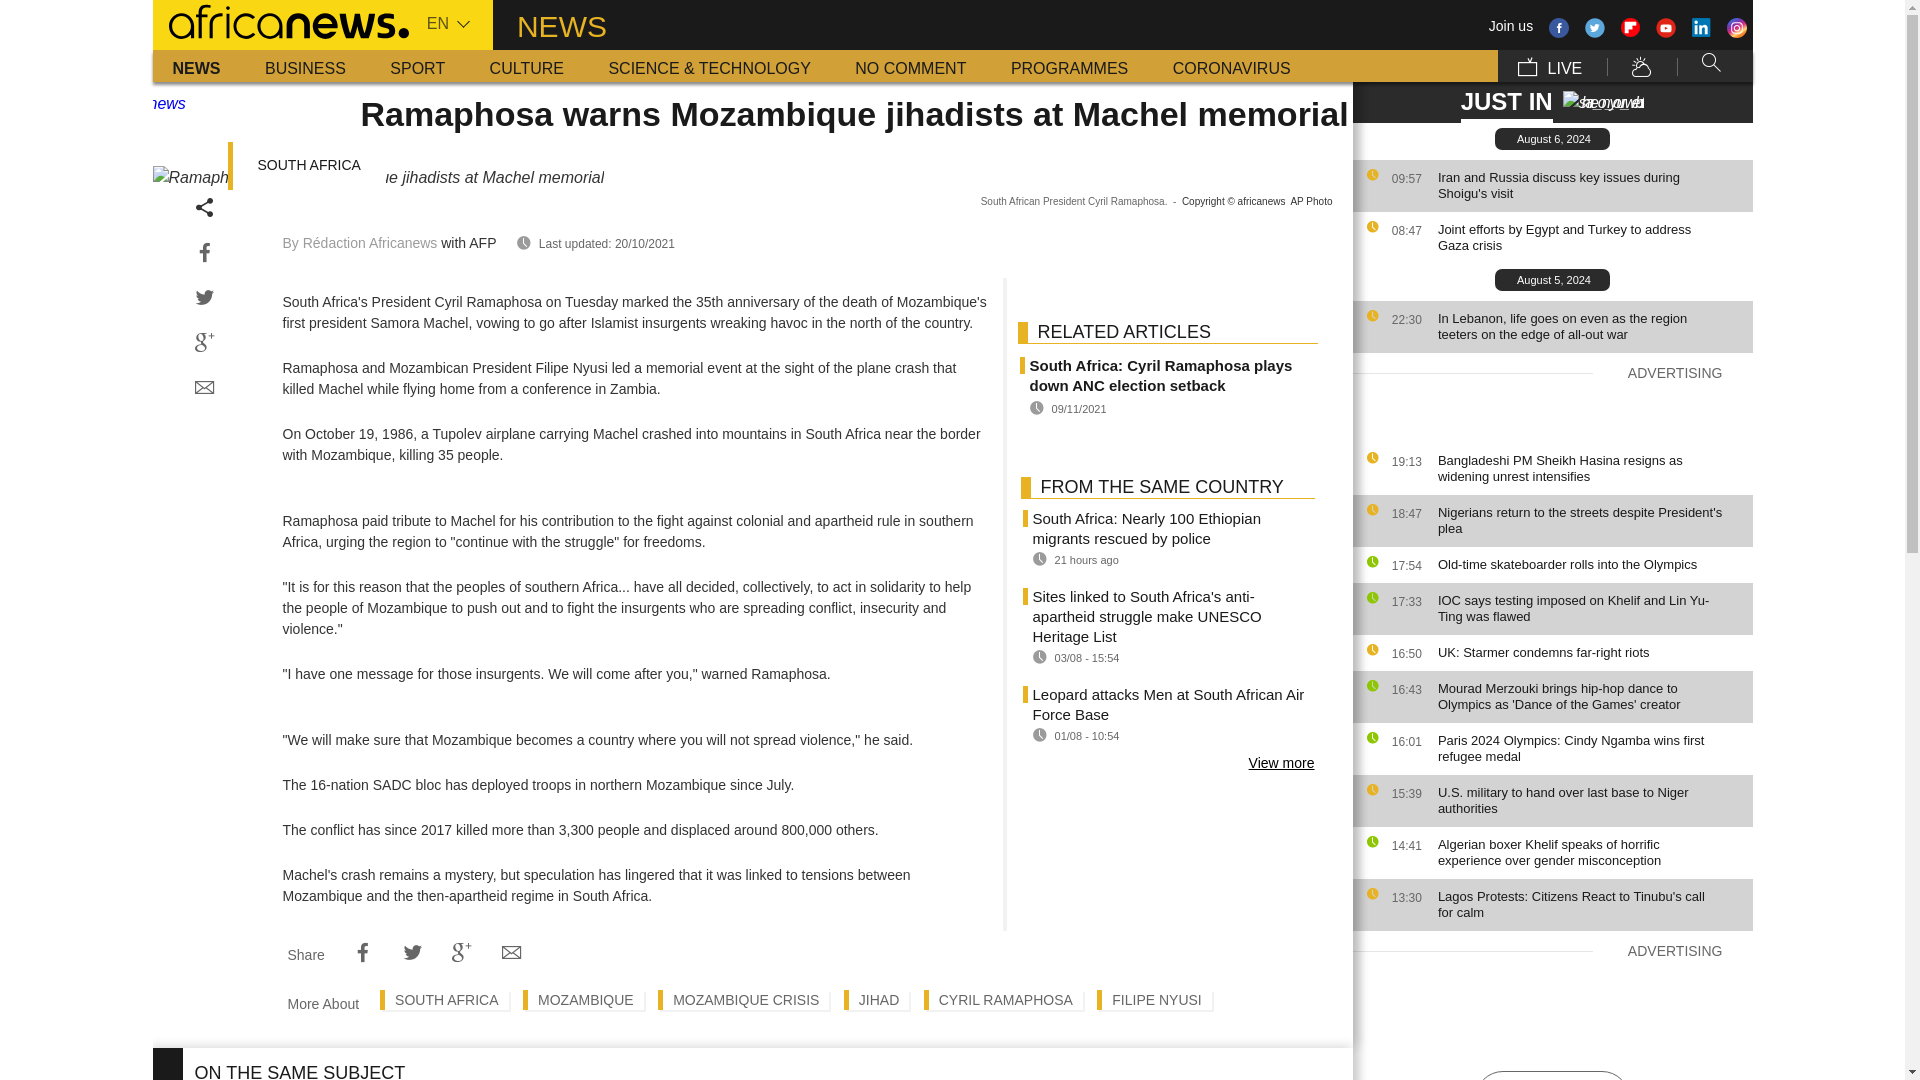 Image resolution: width=1920 pixels, height=1080 pixels. I want to click on Joint efforts by Egypt and Turkey to address Gaza crisis, so click(1590, 238).